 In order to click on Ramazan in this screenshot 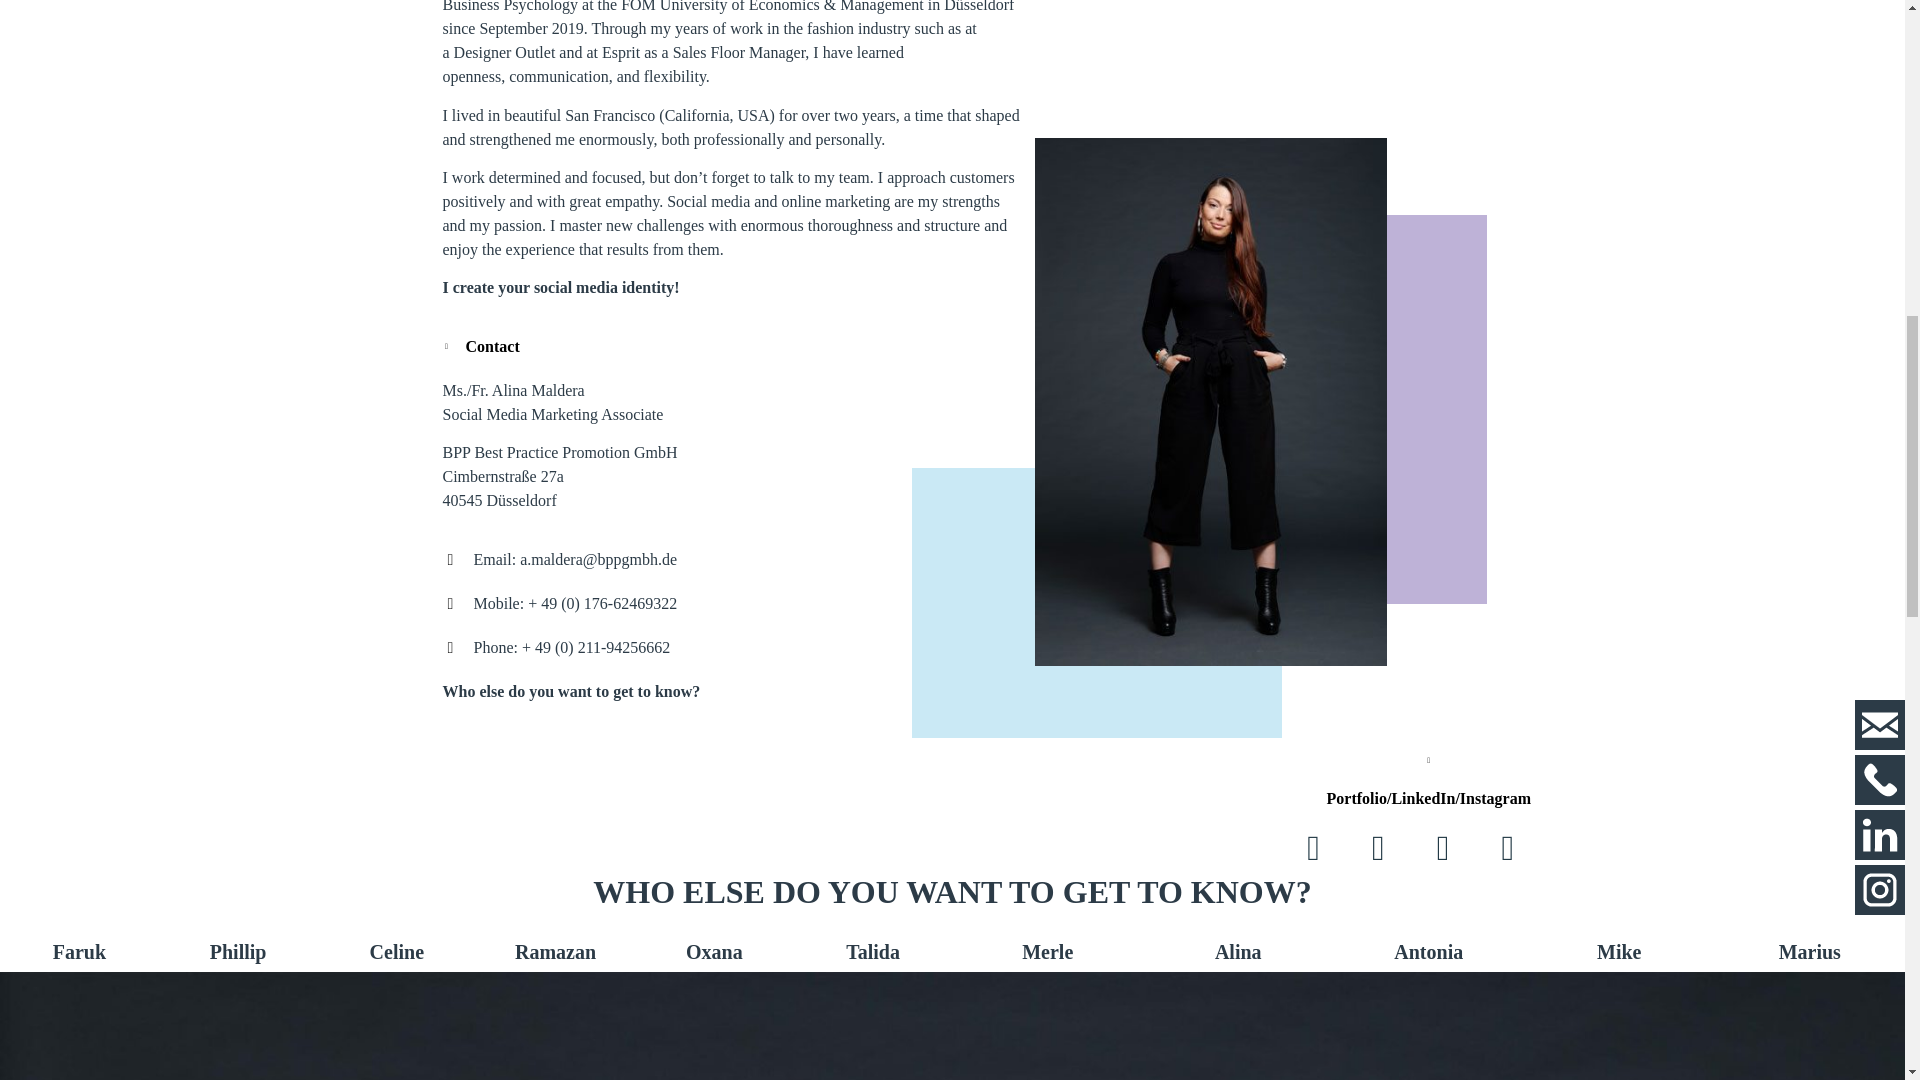, I will do `click(554, 952)`.